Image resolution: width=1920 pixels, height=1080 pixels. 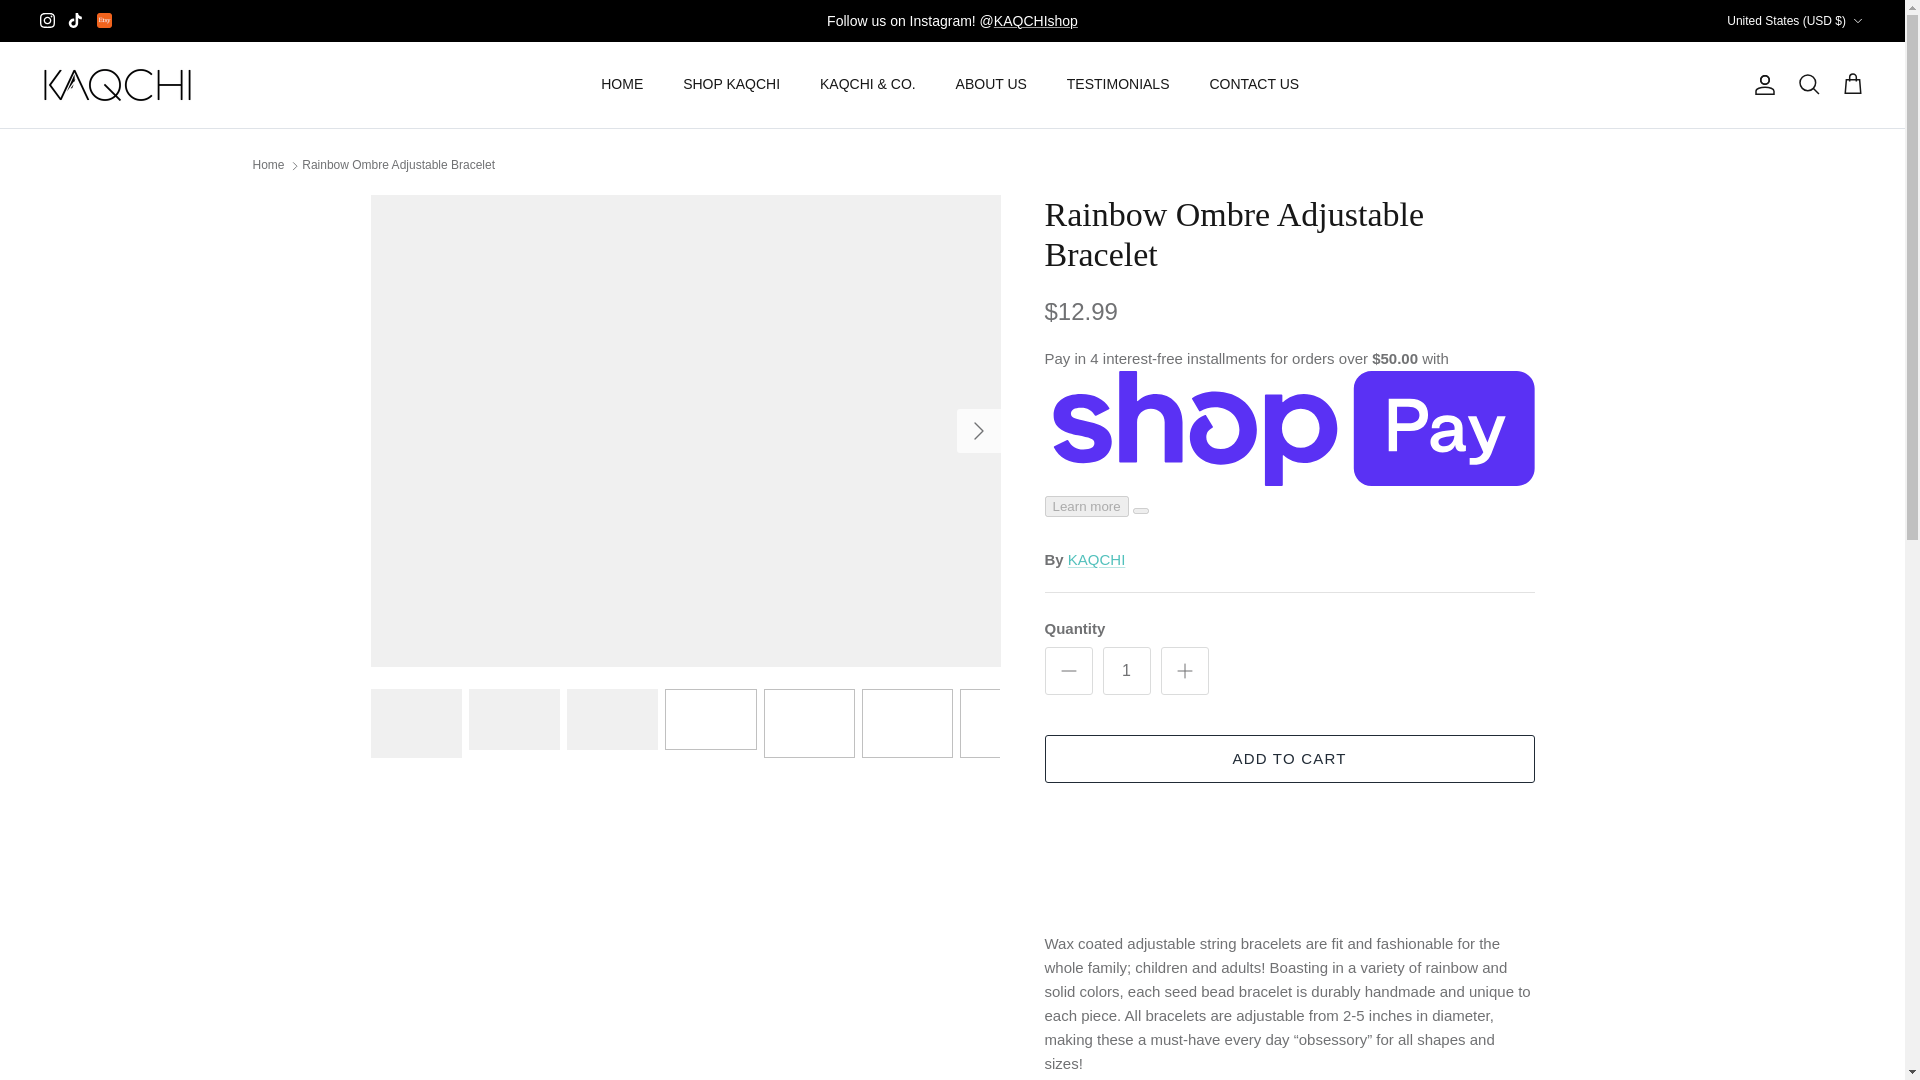 I want to click on TESTIMONIALS, so click(x=1118, y=84).